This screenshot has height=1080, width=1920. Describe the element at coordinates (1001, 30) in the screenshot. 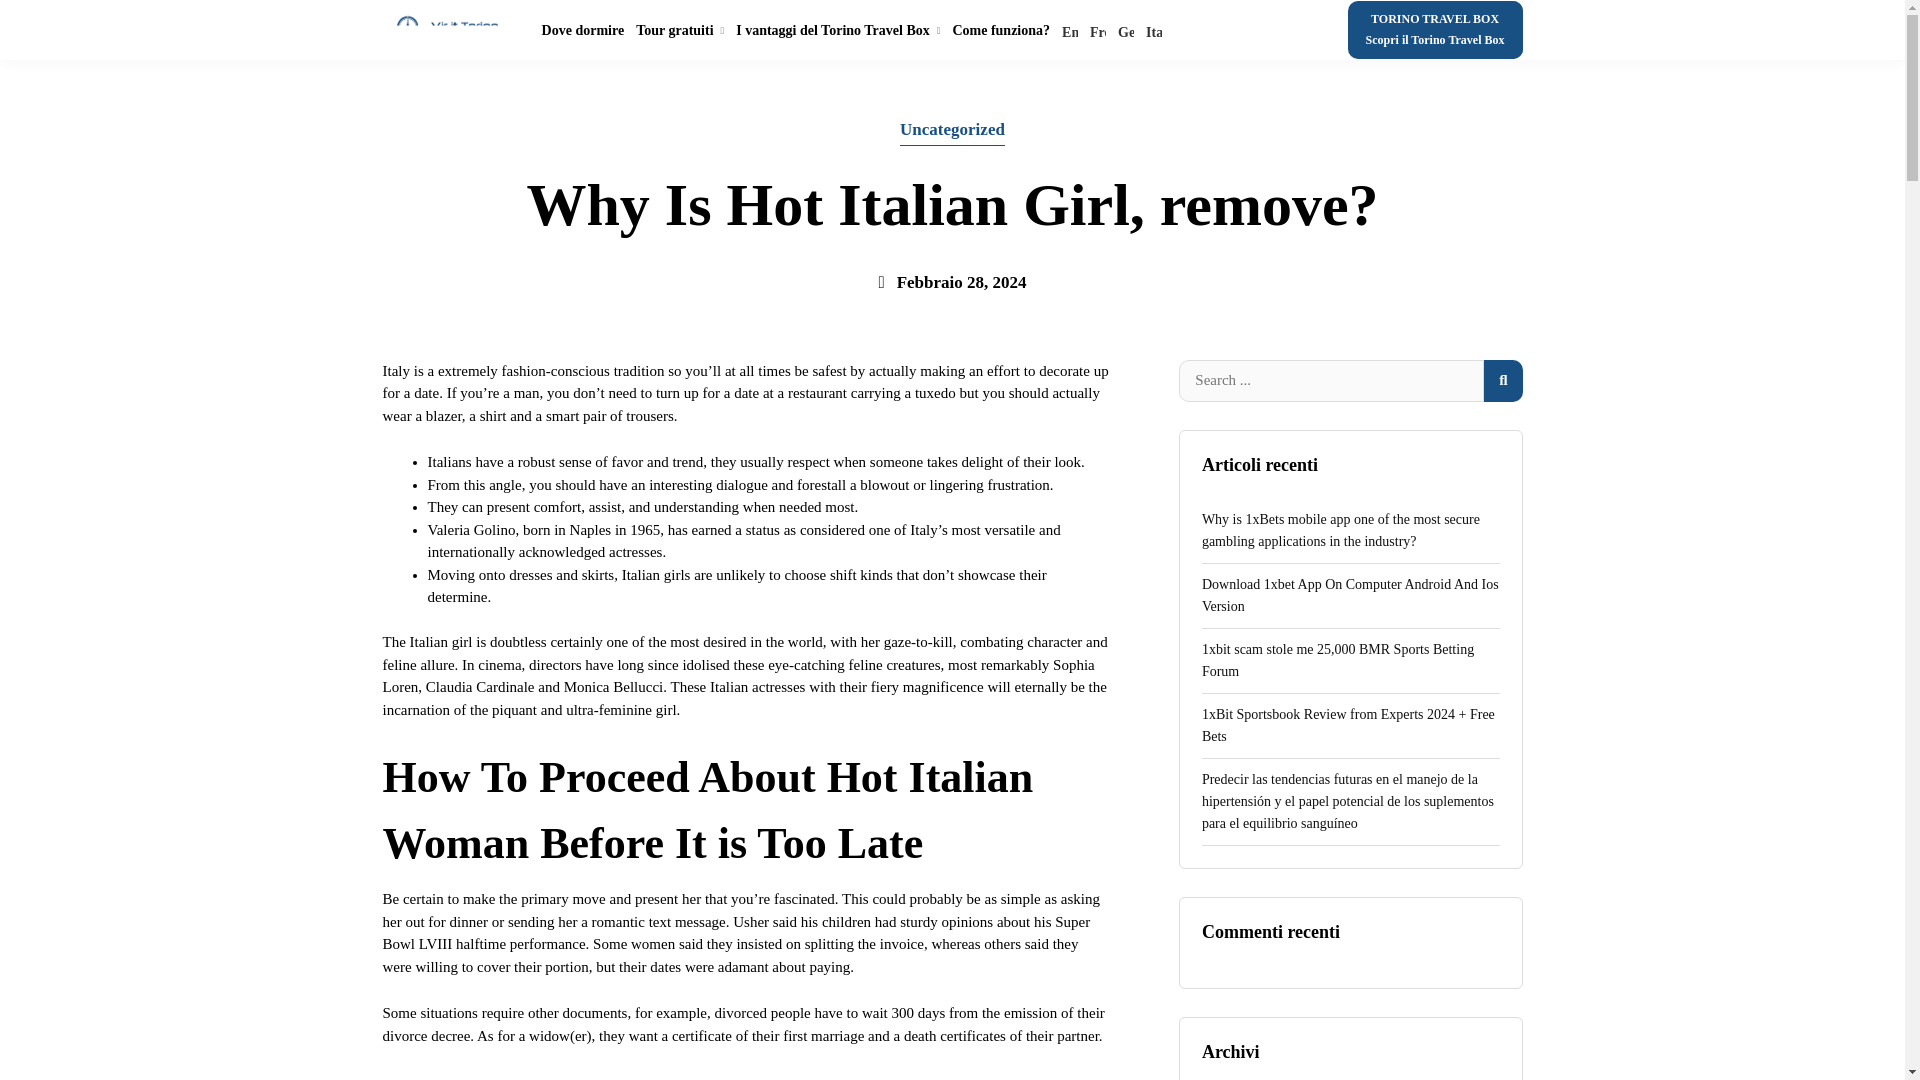

I see `Come funziona?` at that location.